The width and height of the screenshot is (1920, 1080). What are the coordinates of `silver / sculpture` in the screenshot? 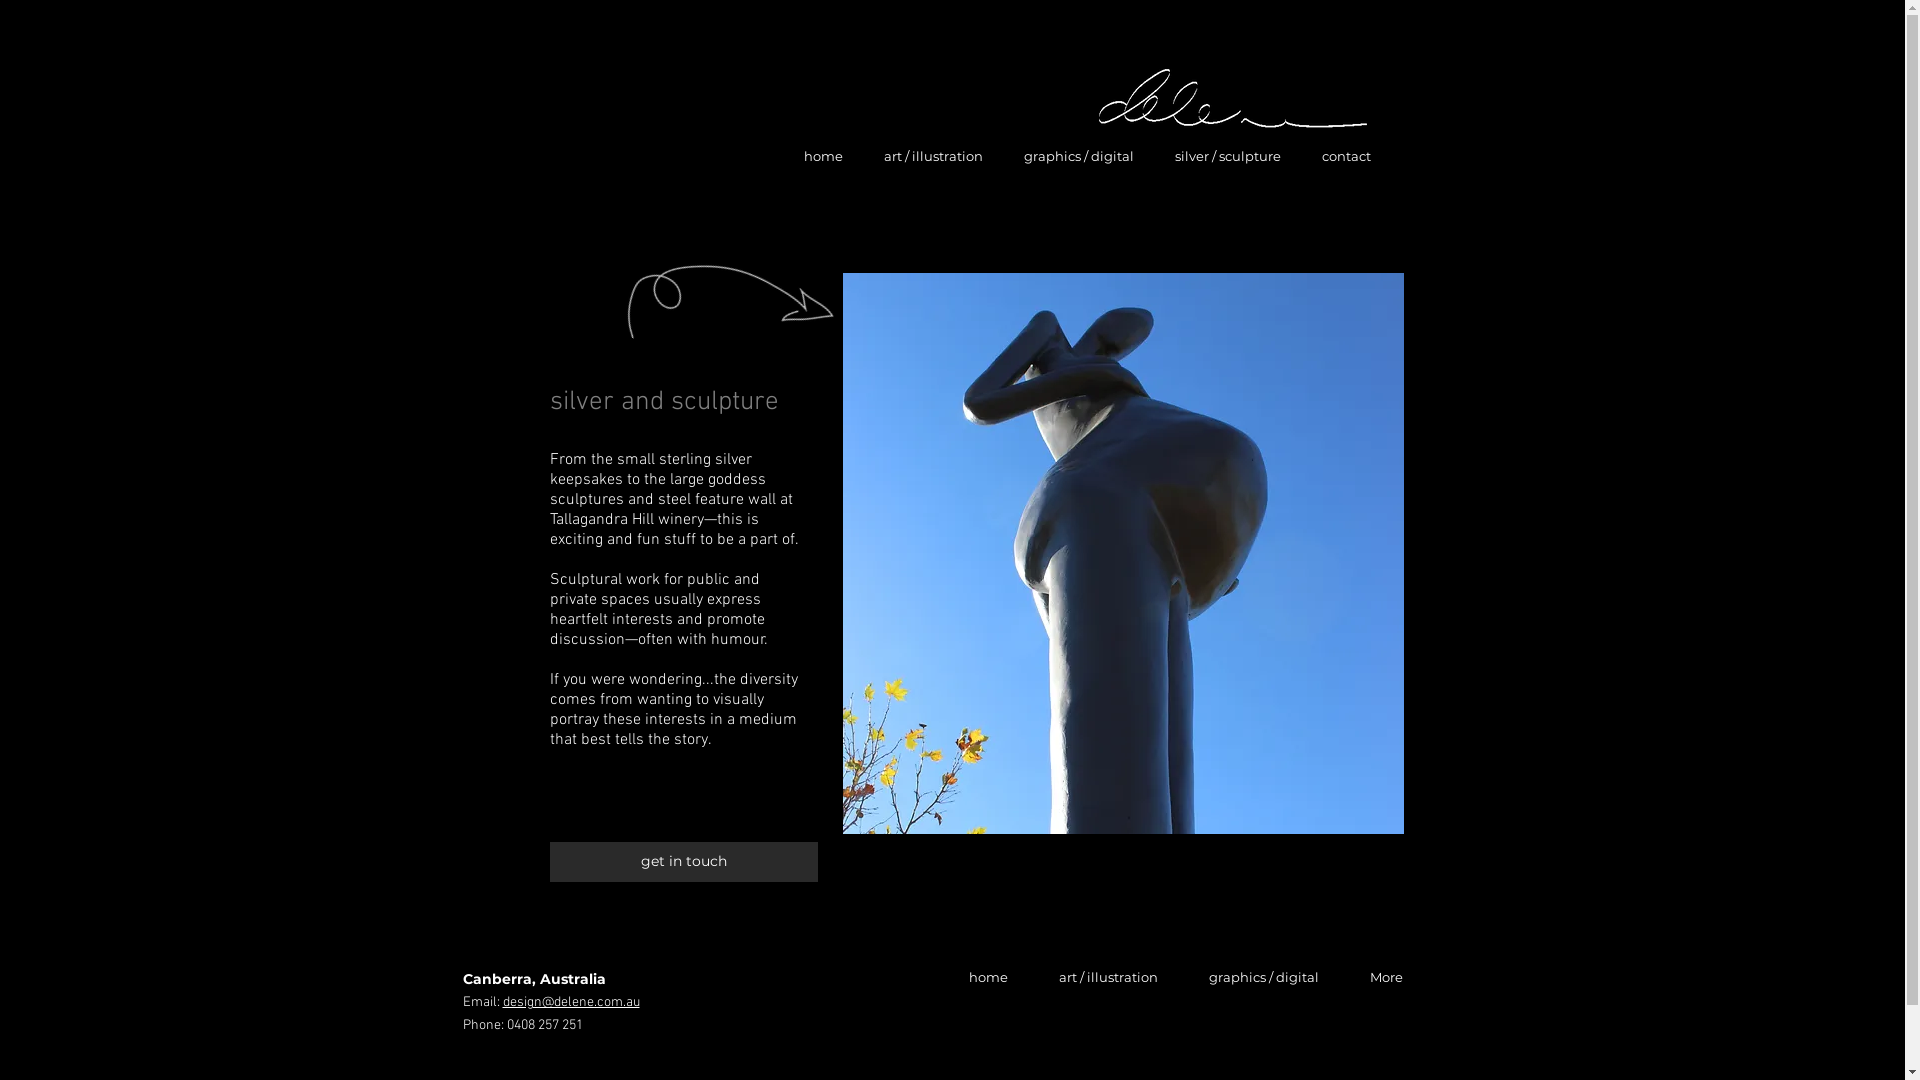 It's located at (1228, 156).